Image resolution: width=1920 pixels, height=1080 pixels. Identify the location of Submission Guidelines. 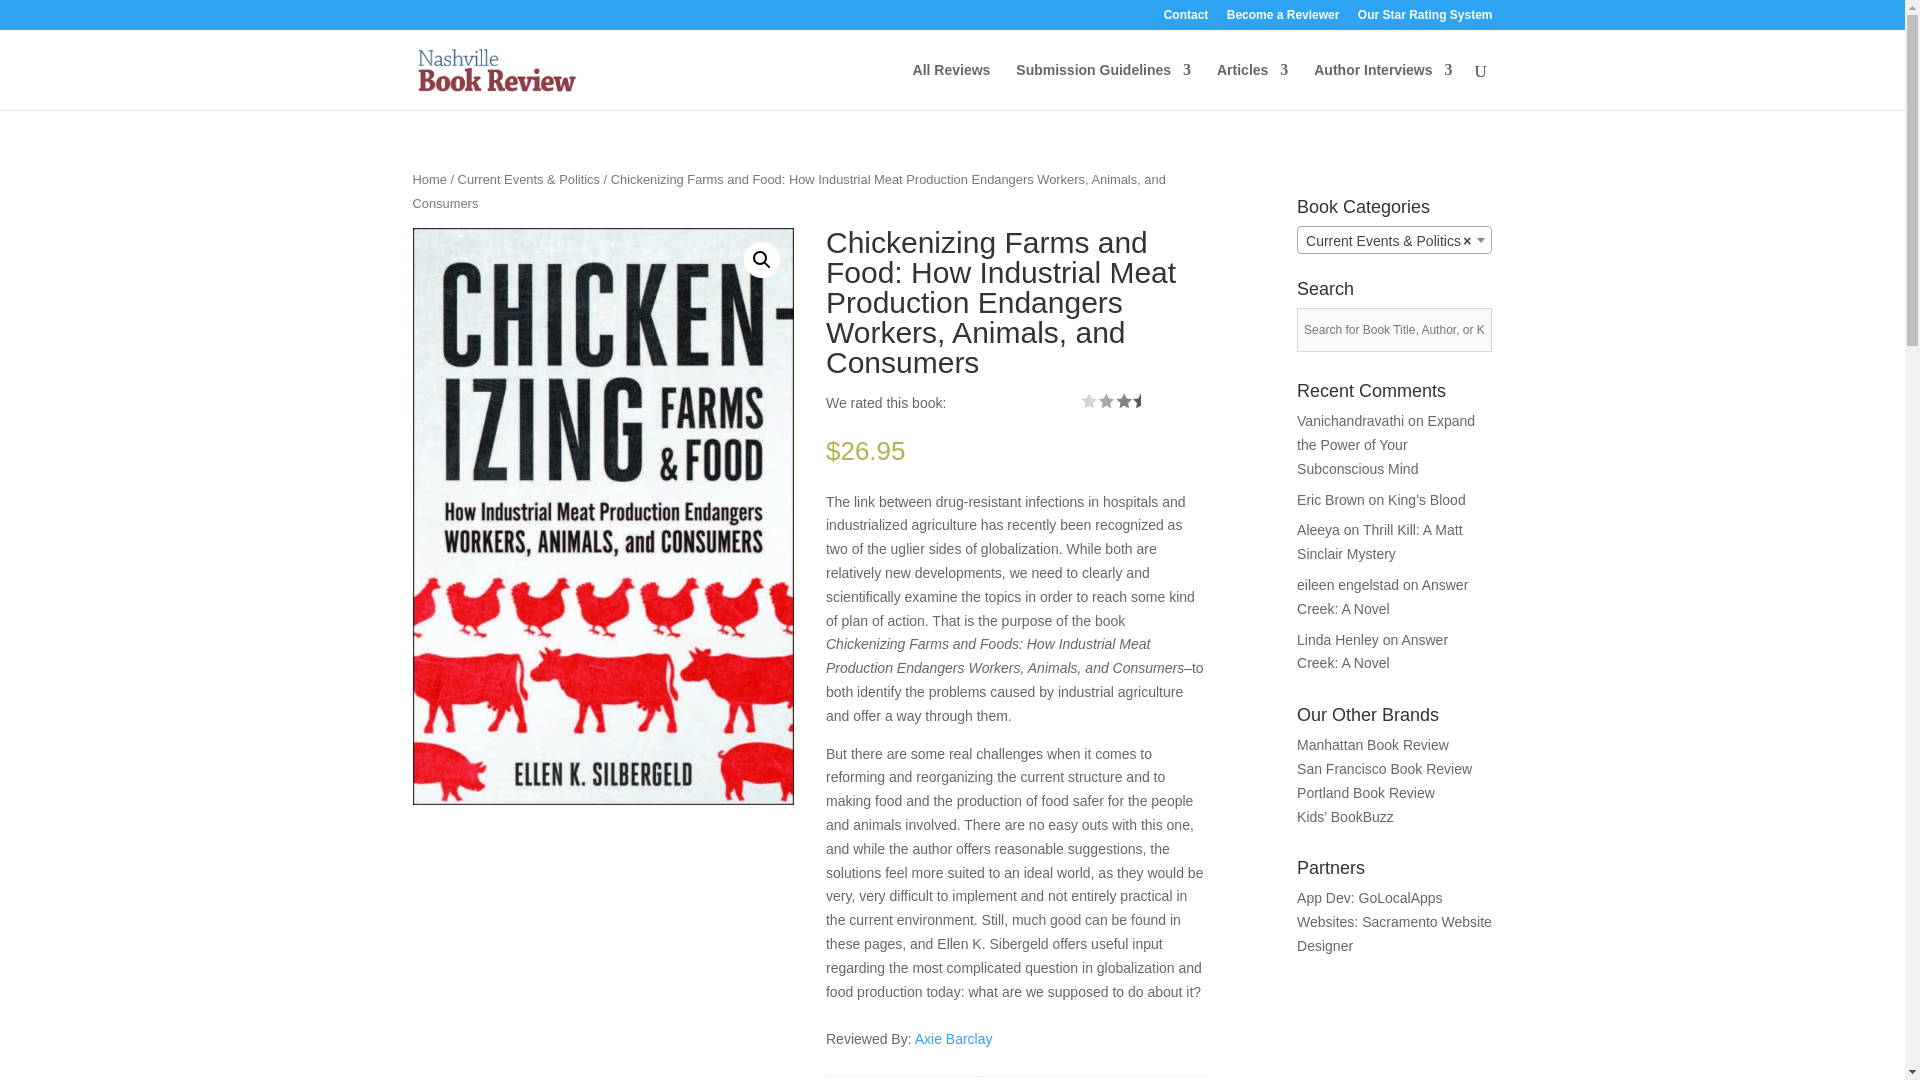
(1102, 86).